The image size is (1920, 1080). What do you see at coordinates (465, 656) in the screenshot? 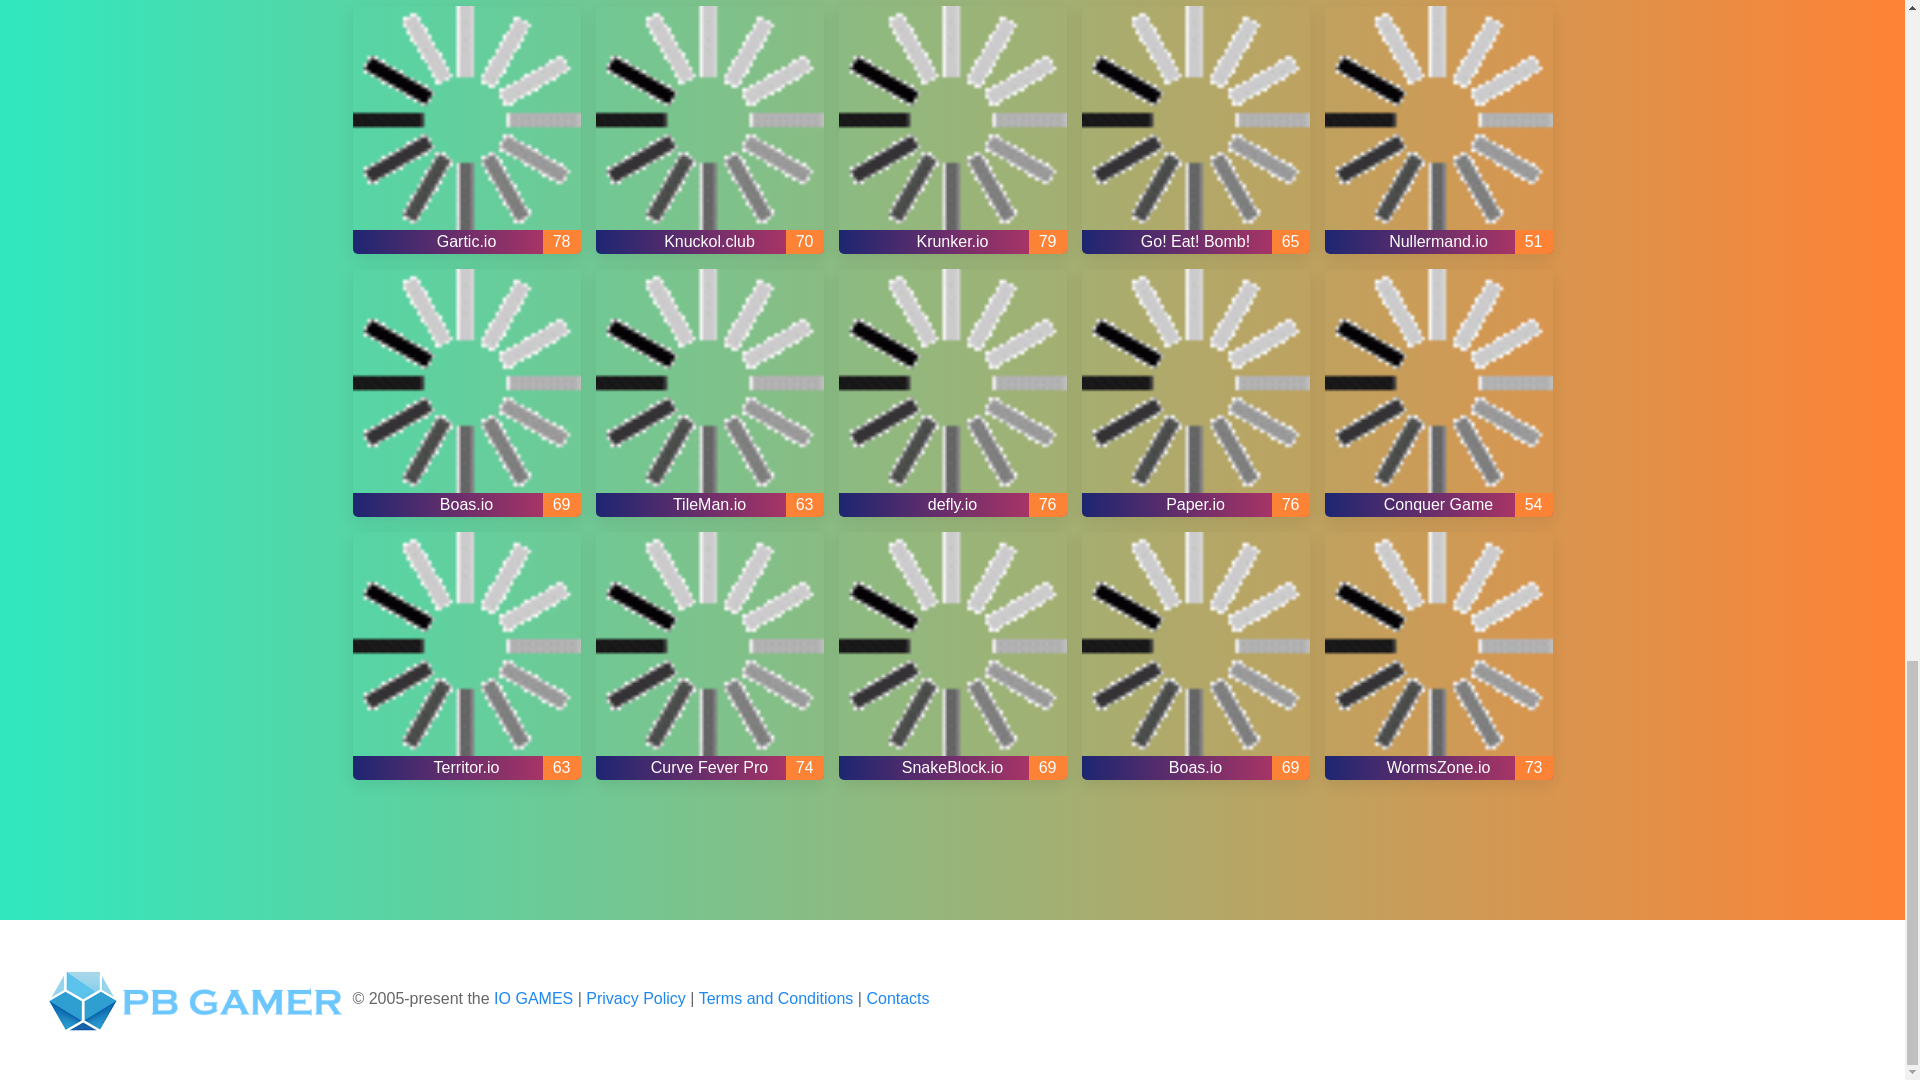
I see `Territor.io` at bounding box center [465, 656].